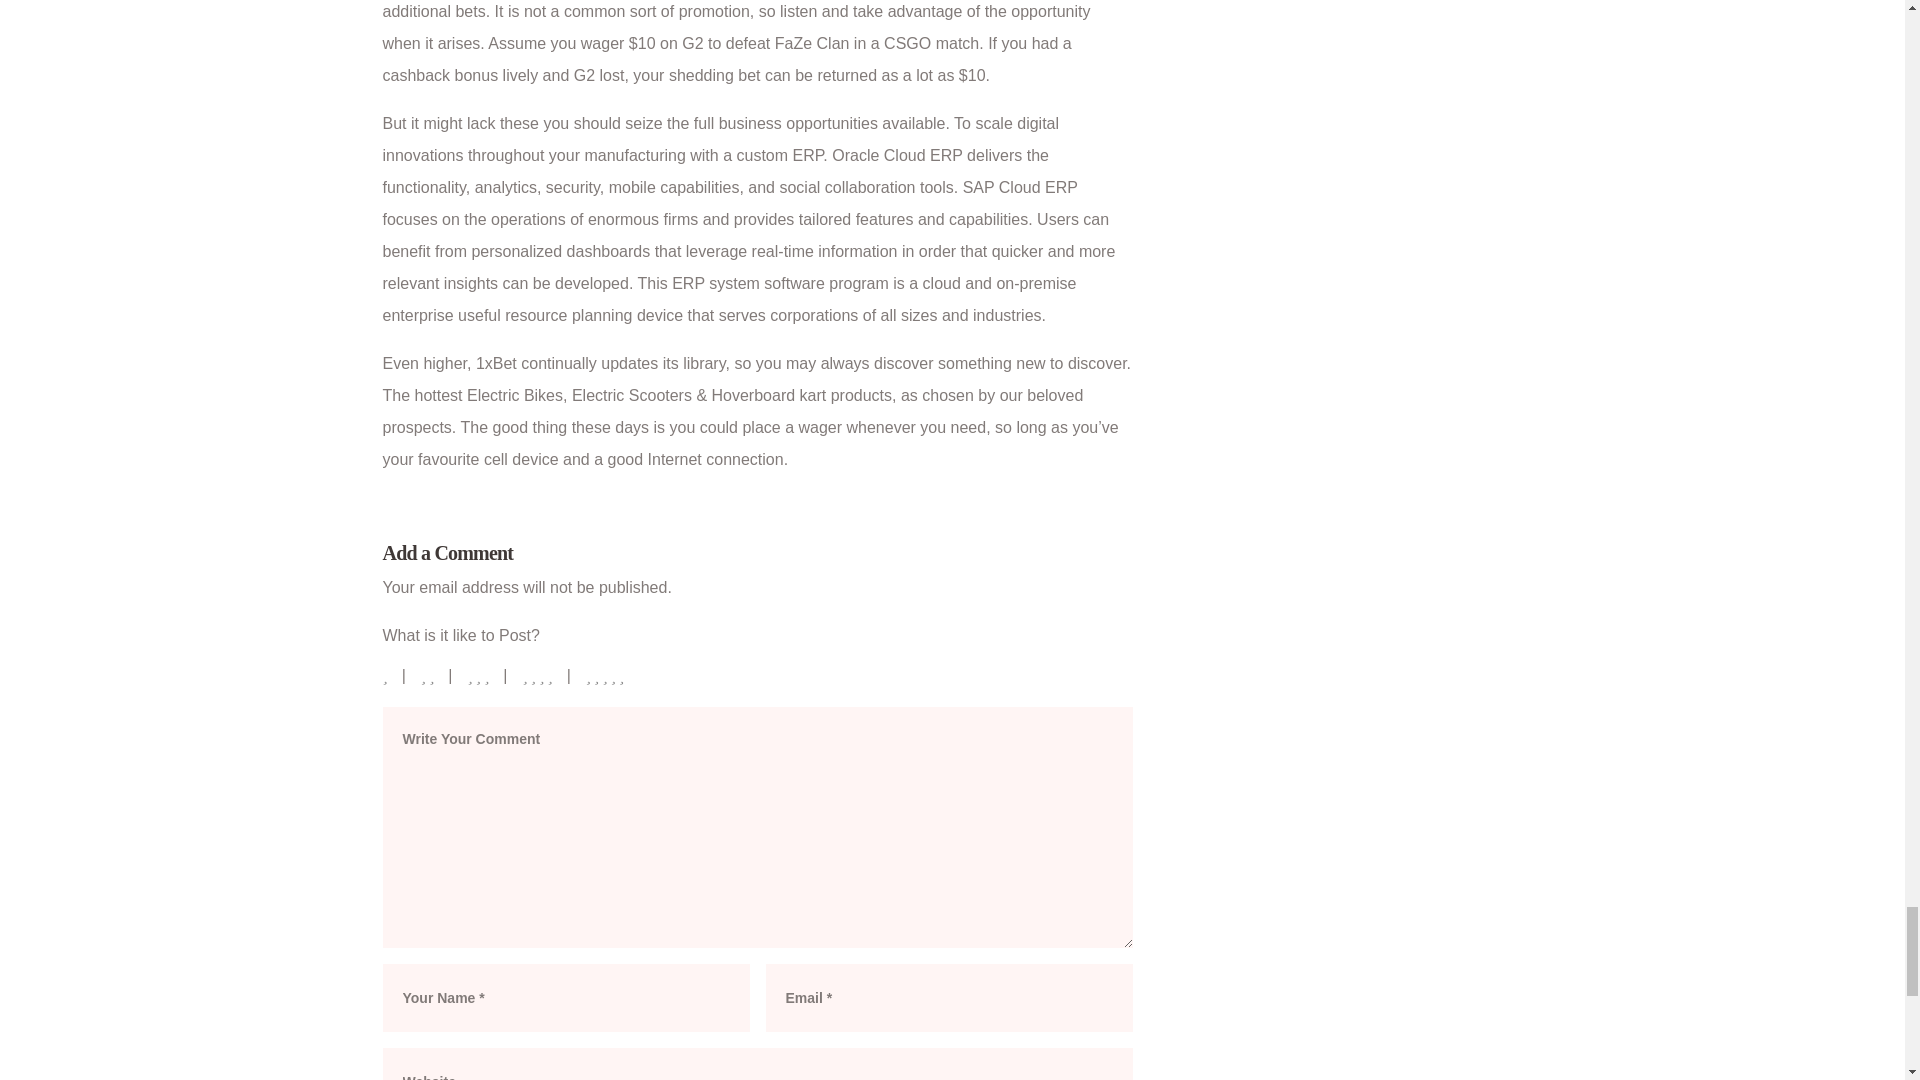  What do you see at coordinates (428, 675) in the screenshot?
I see `Bad - 2 stars` at bounding box center [428, 675].